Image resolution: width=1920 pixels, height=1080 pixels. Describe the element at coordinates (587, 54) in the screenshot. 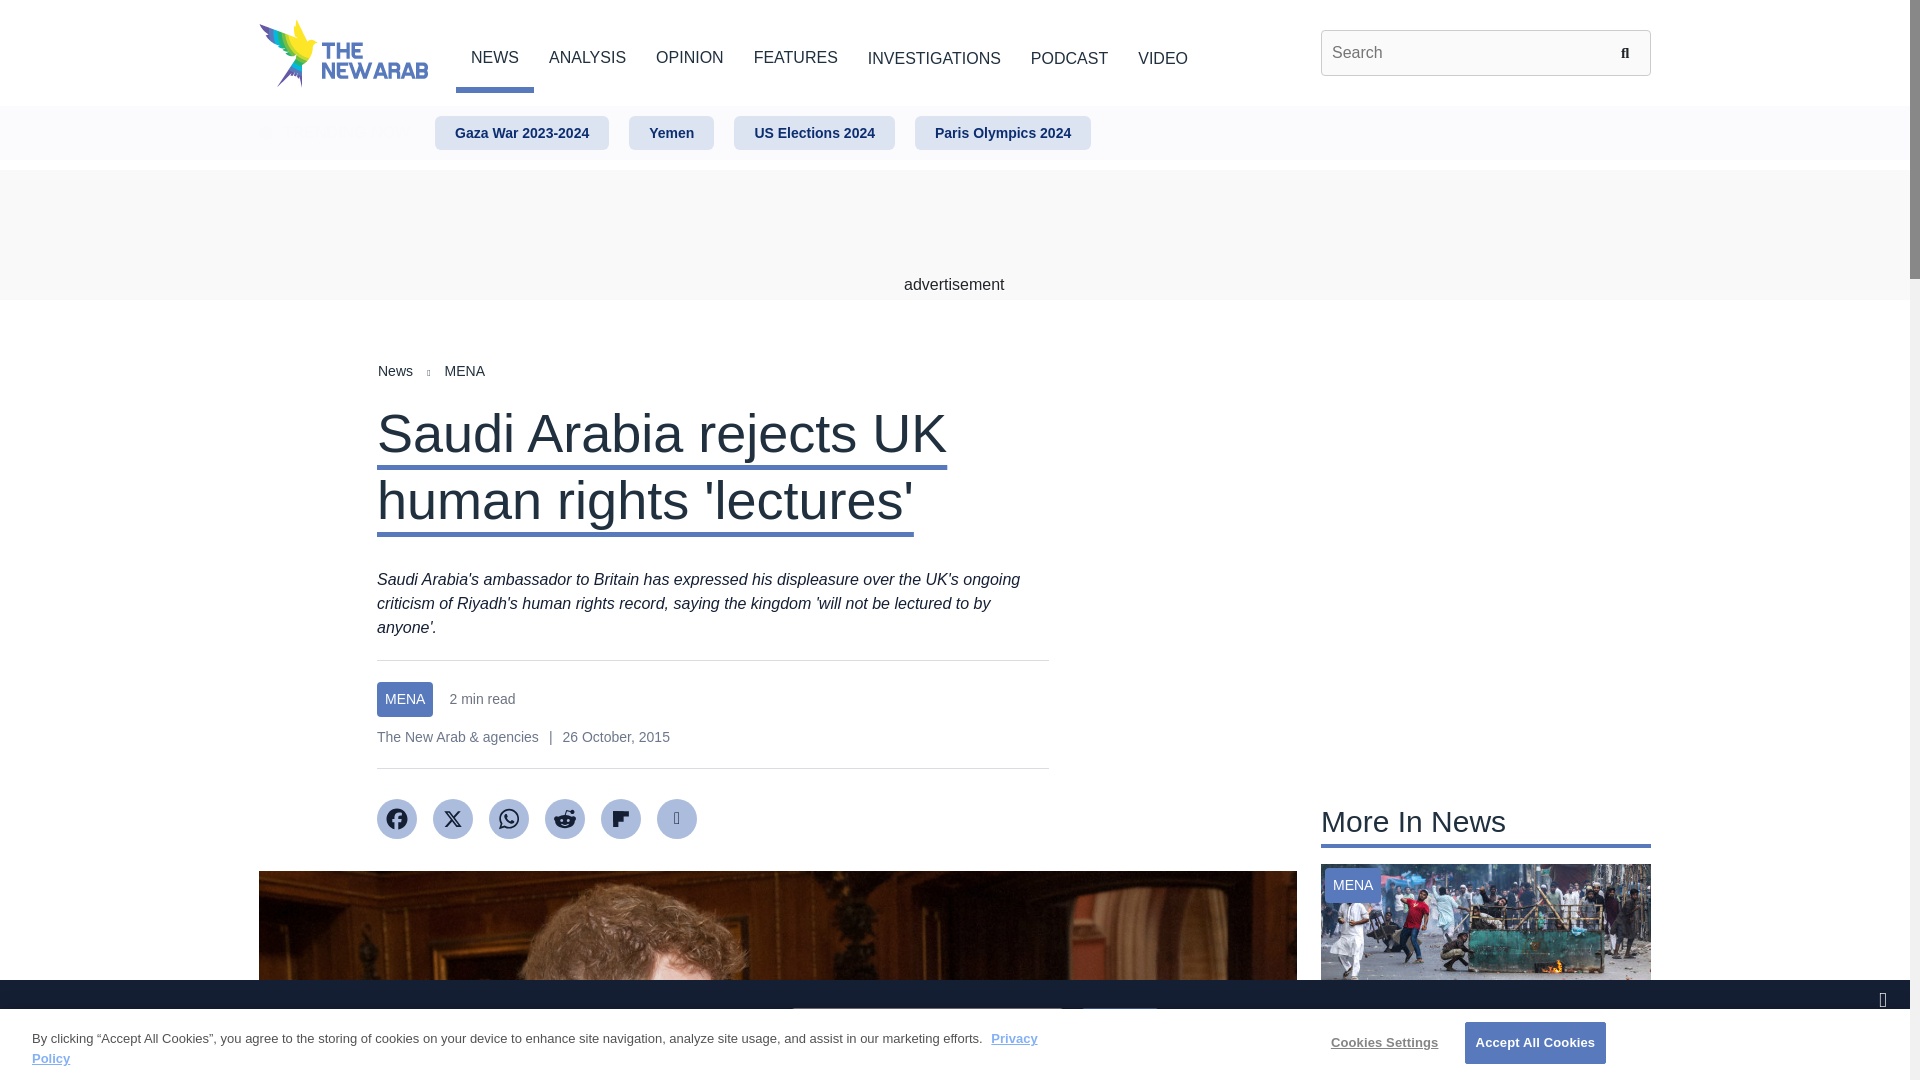

I see `ANALYSIS` at that location.